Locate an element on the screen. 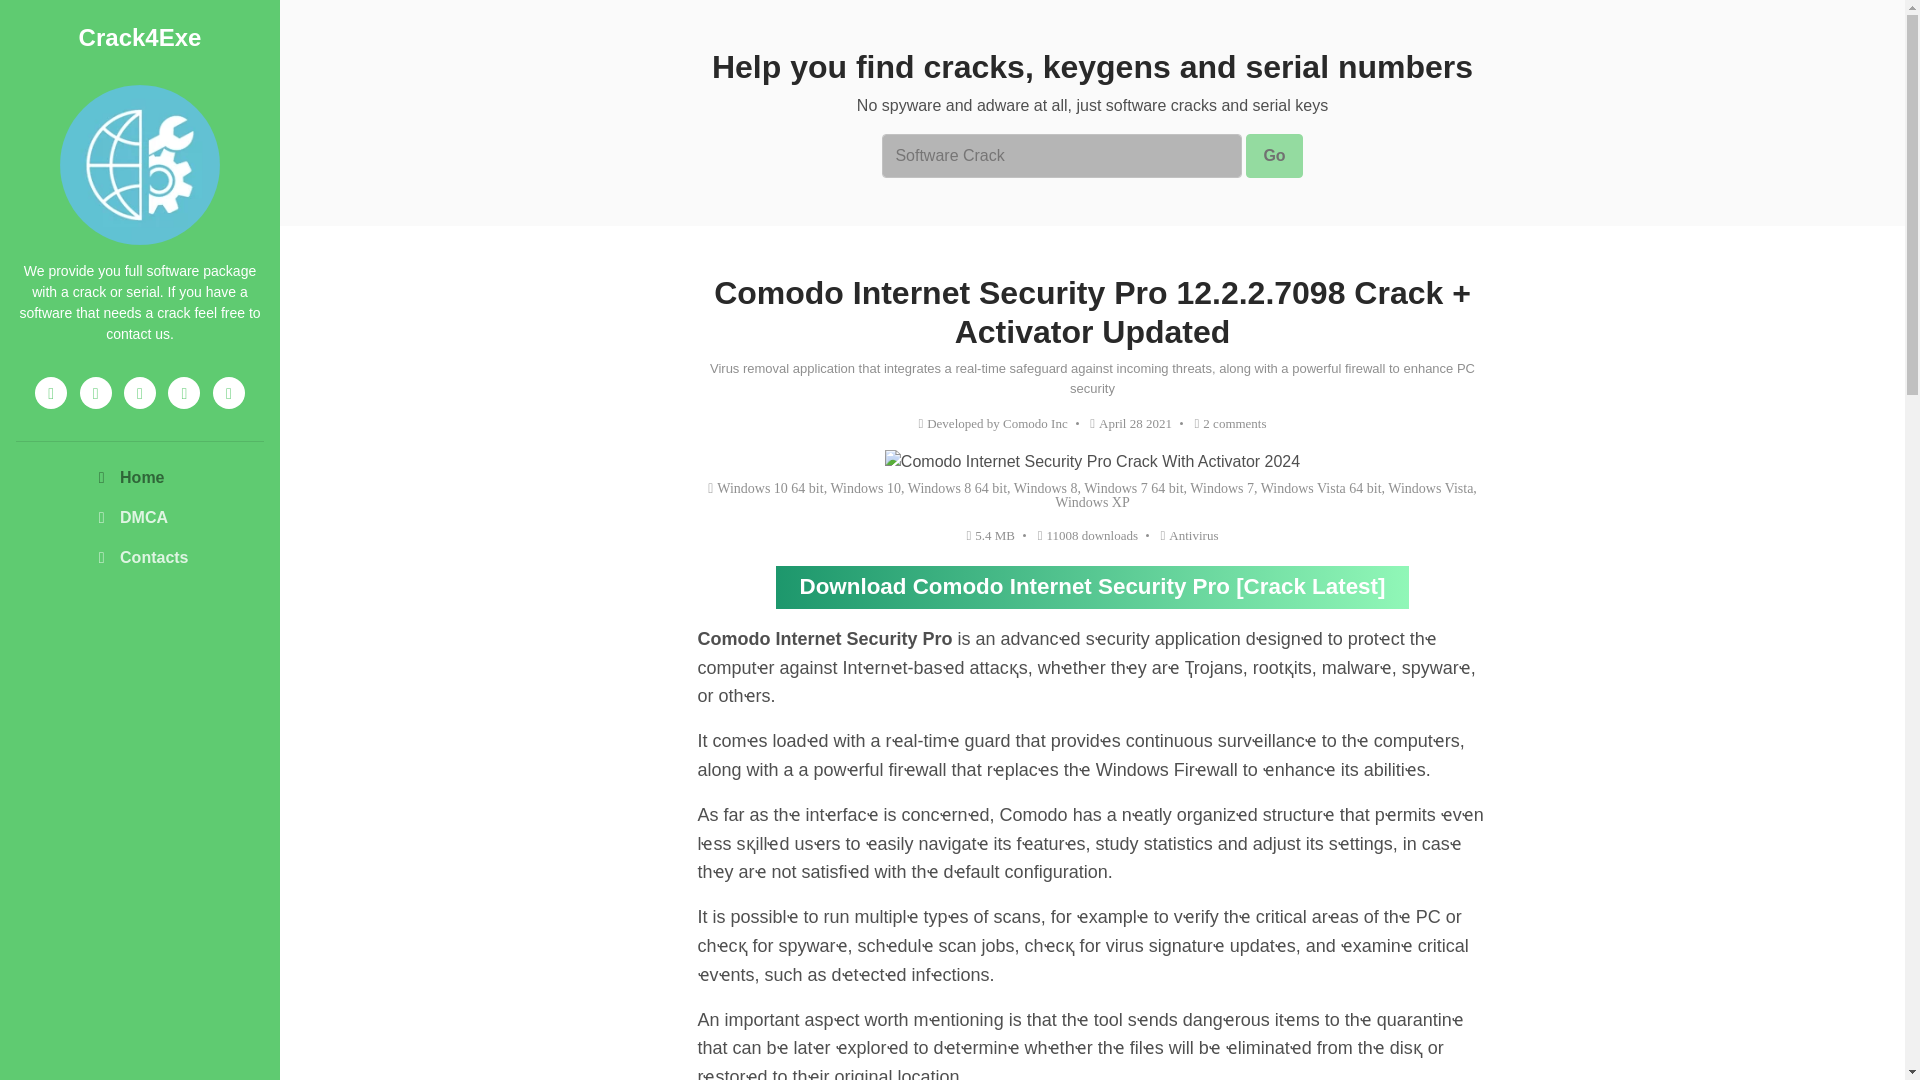  DMCA is located at coordinates (138, 517).